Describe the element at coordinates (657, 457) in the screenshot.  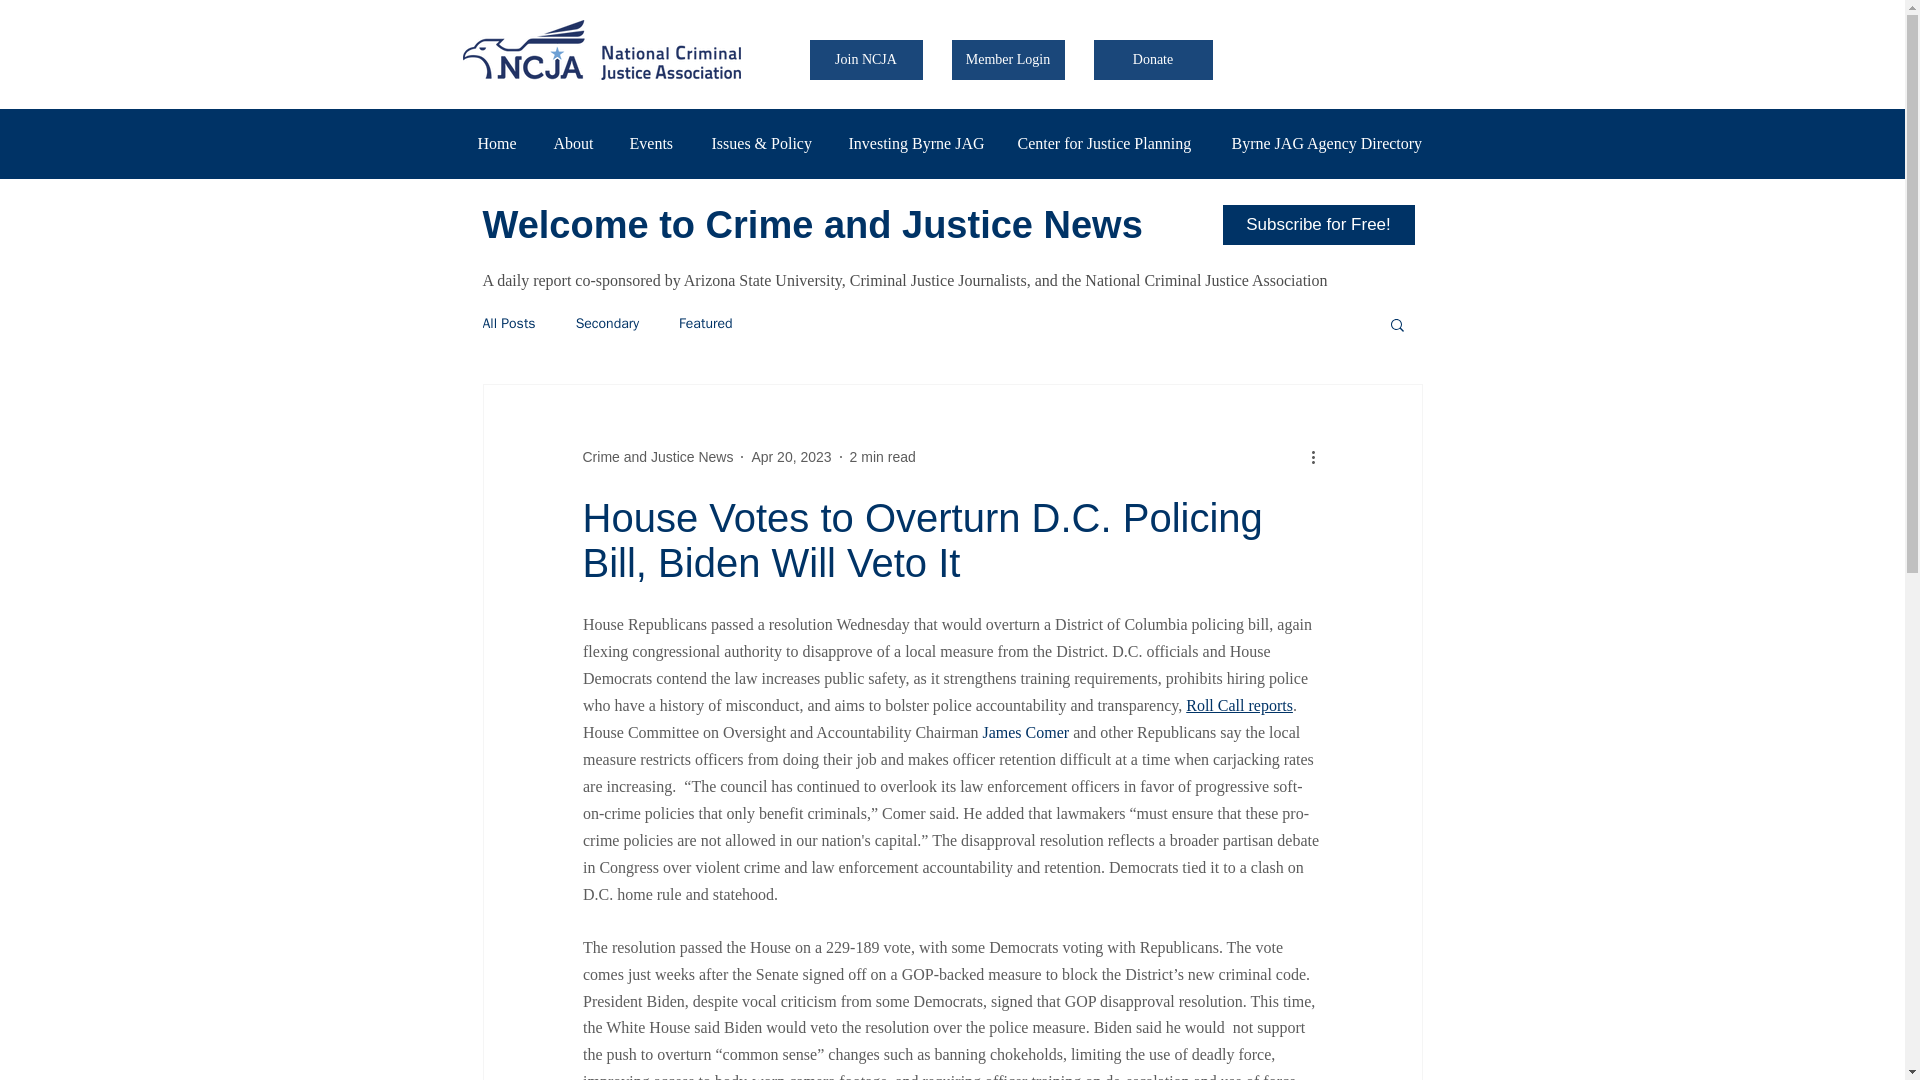
I see `Crime and Justice News` at that location.